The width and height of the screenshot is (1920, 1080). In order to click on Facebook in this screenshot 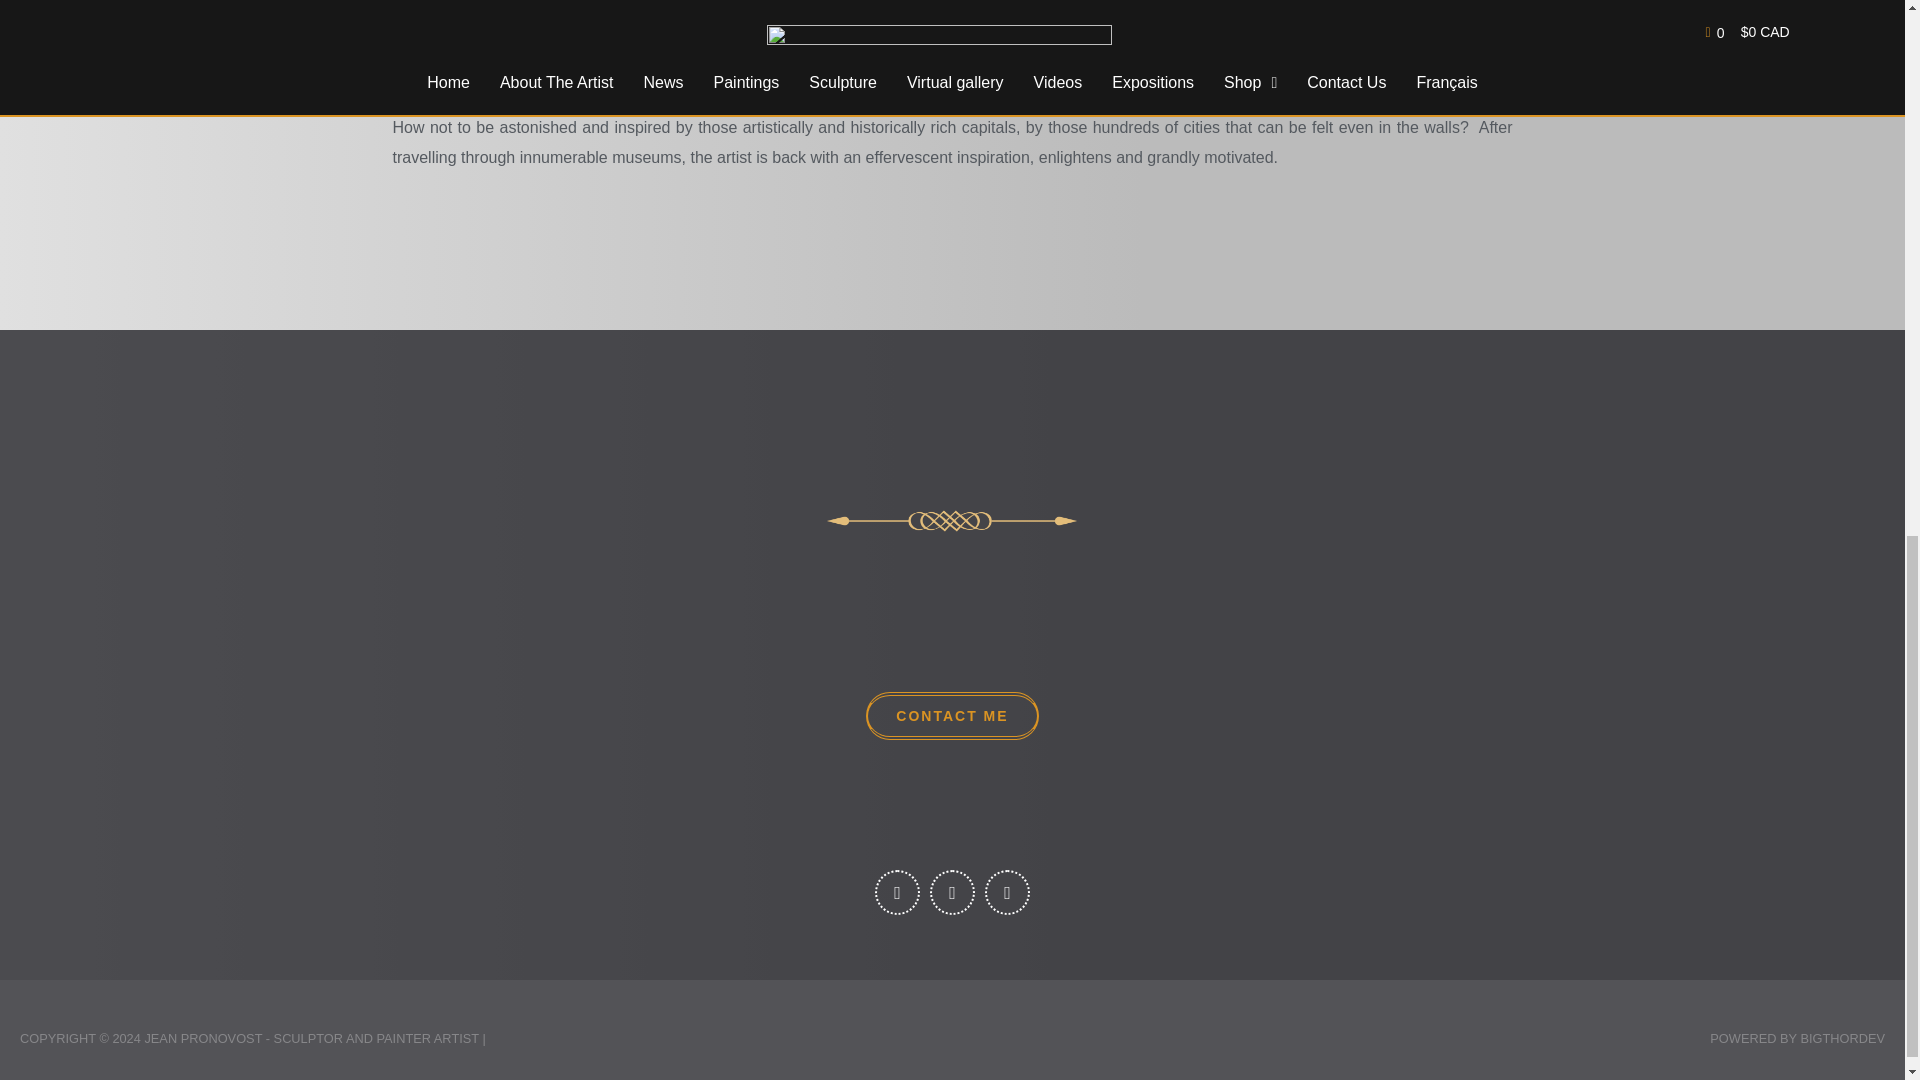, I will do `click(897, 892)`.